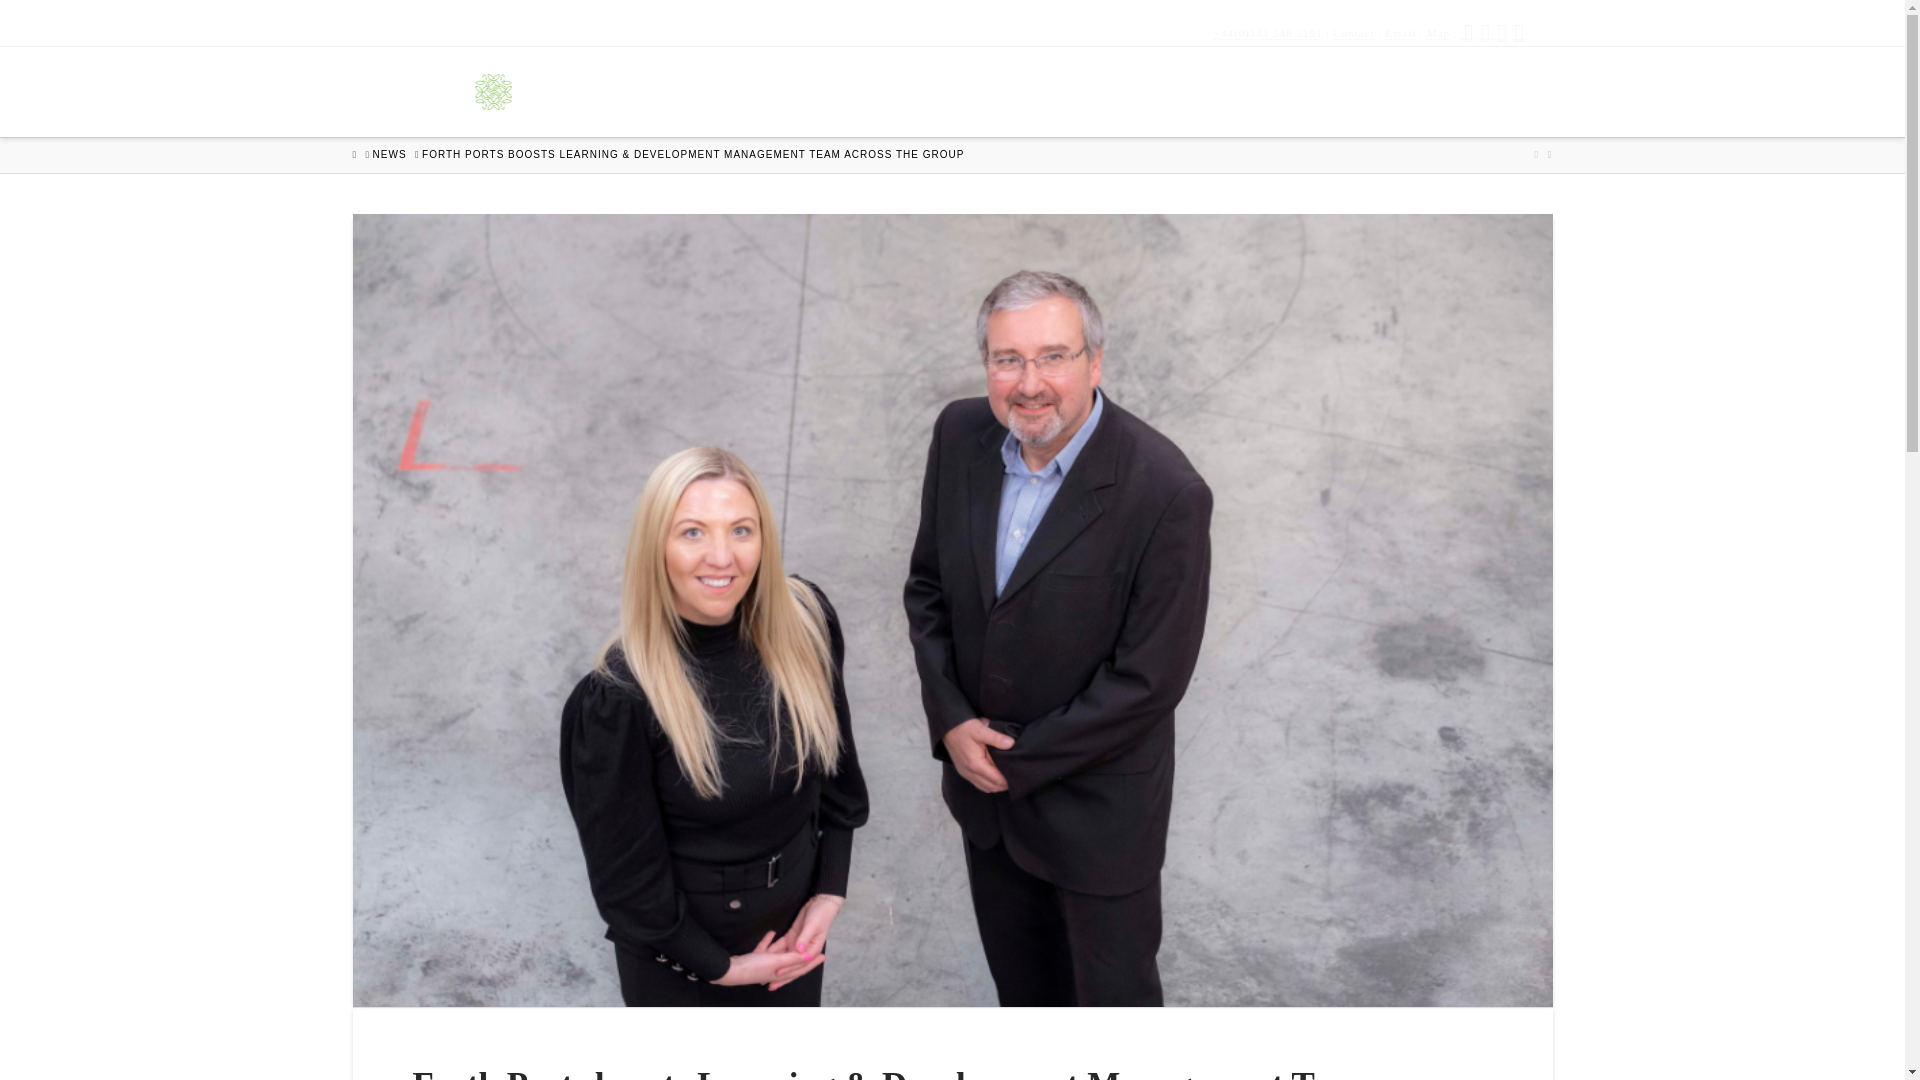 This screenshot has height=1080, width=1920. Describe the element at coordinates (1400, 33) in the screenshot. I see `Email` at that location.